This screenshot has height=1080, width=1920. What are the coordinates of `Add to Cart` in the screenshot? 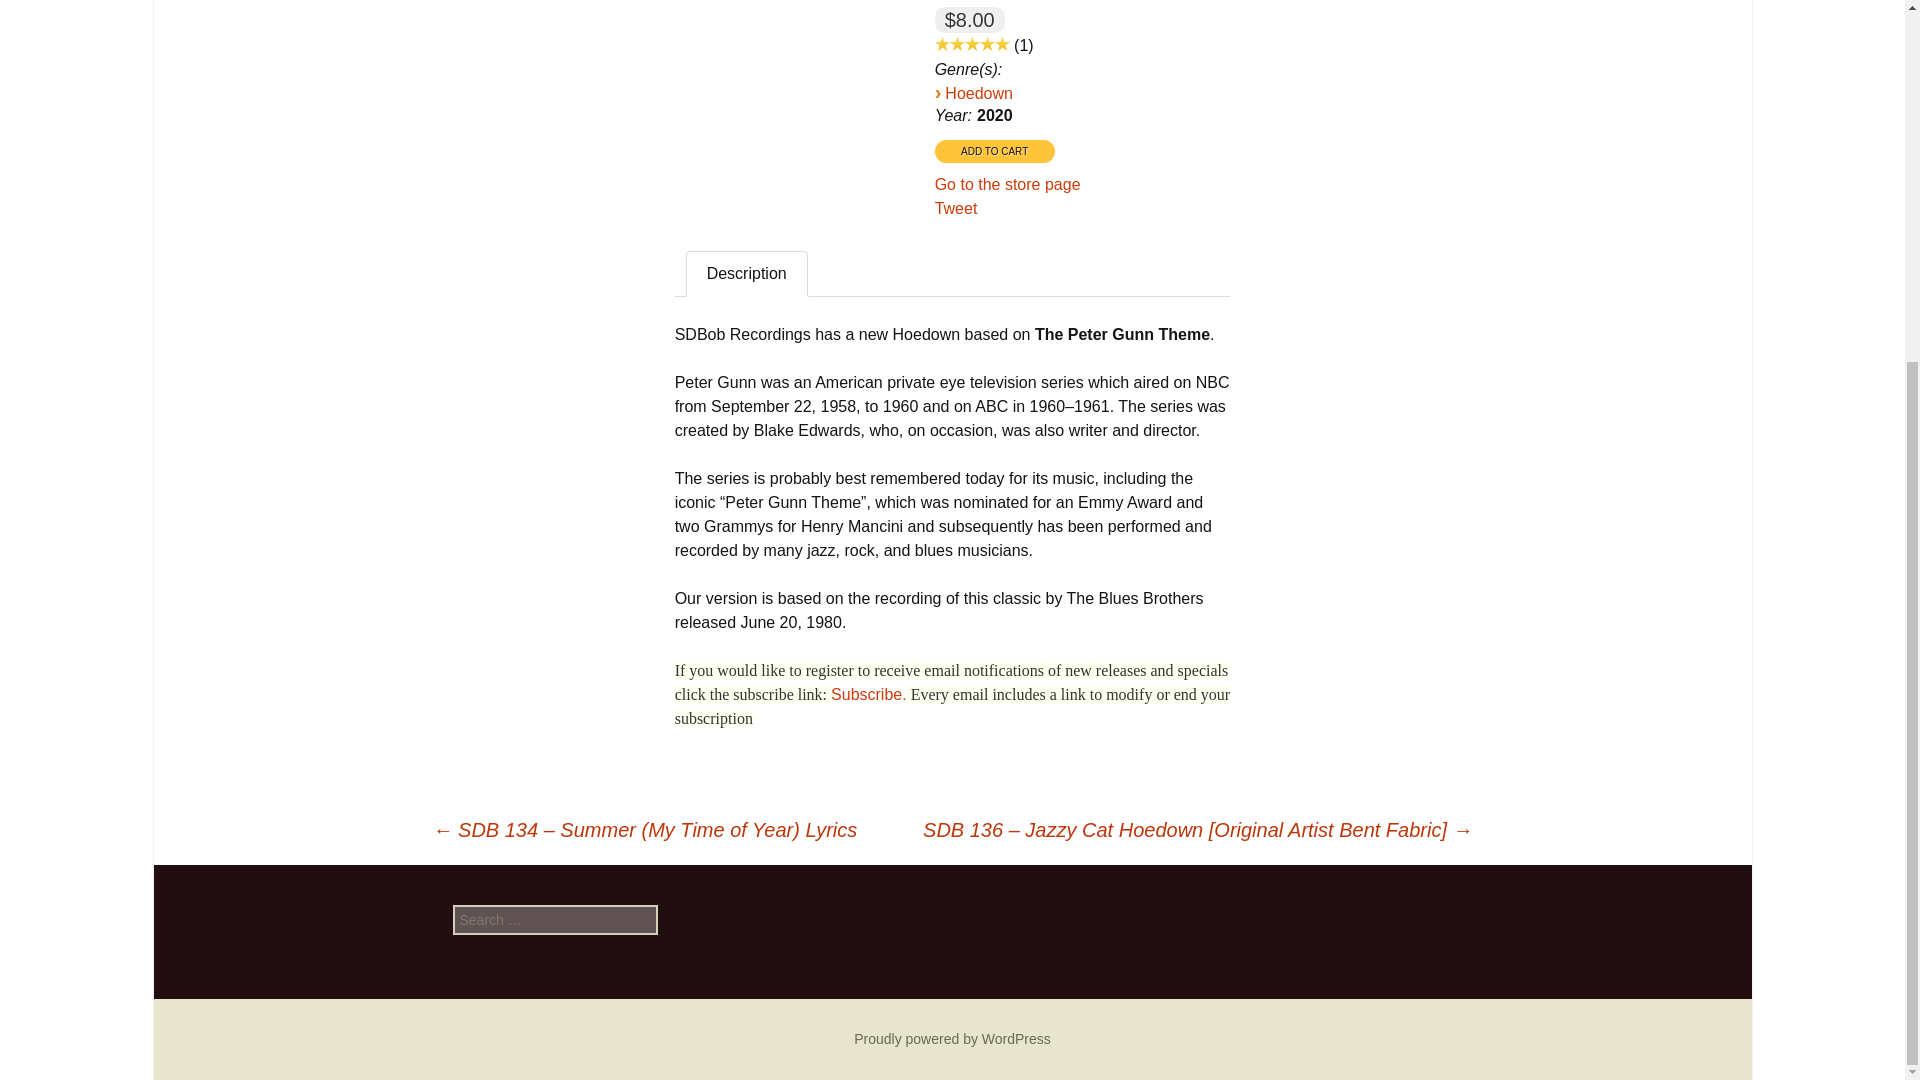 It's located at (994, 152).